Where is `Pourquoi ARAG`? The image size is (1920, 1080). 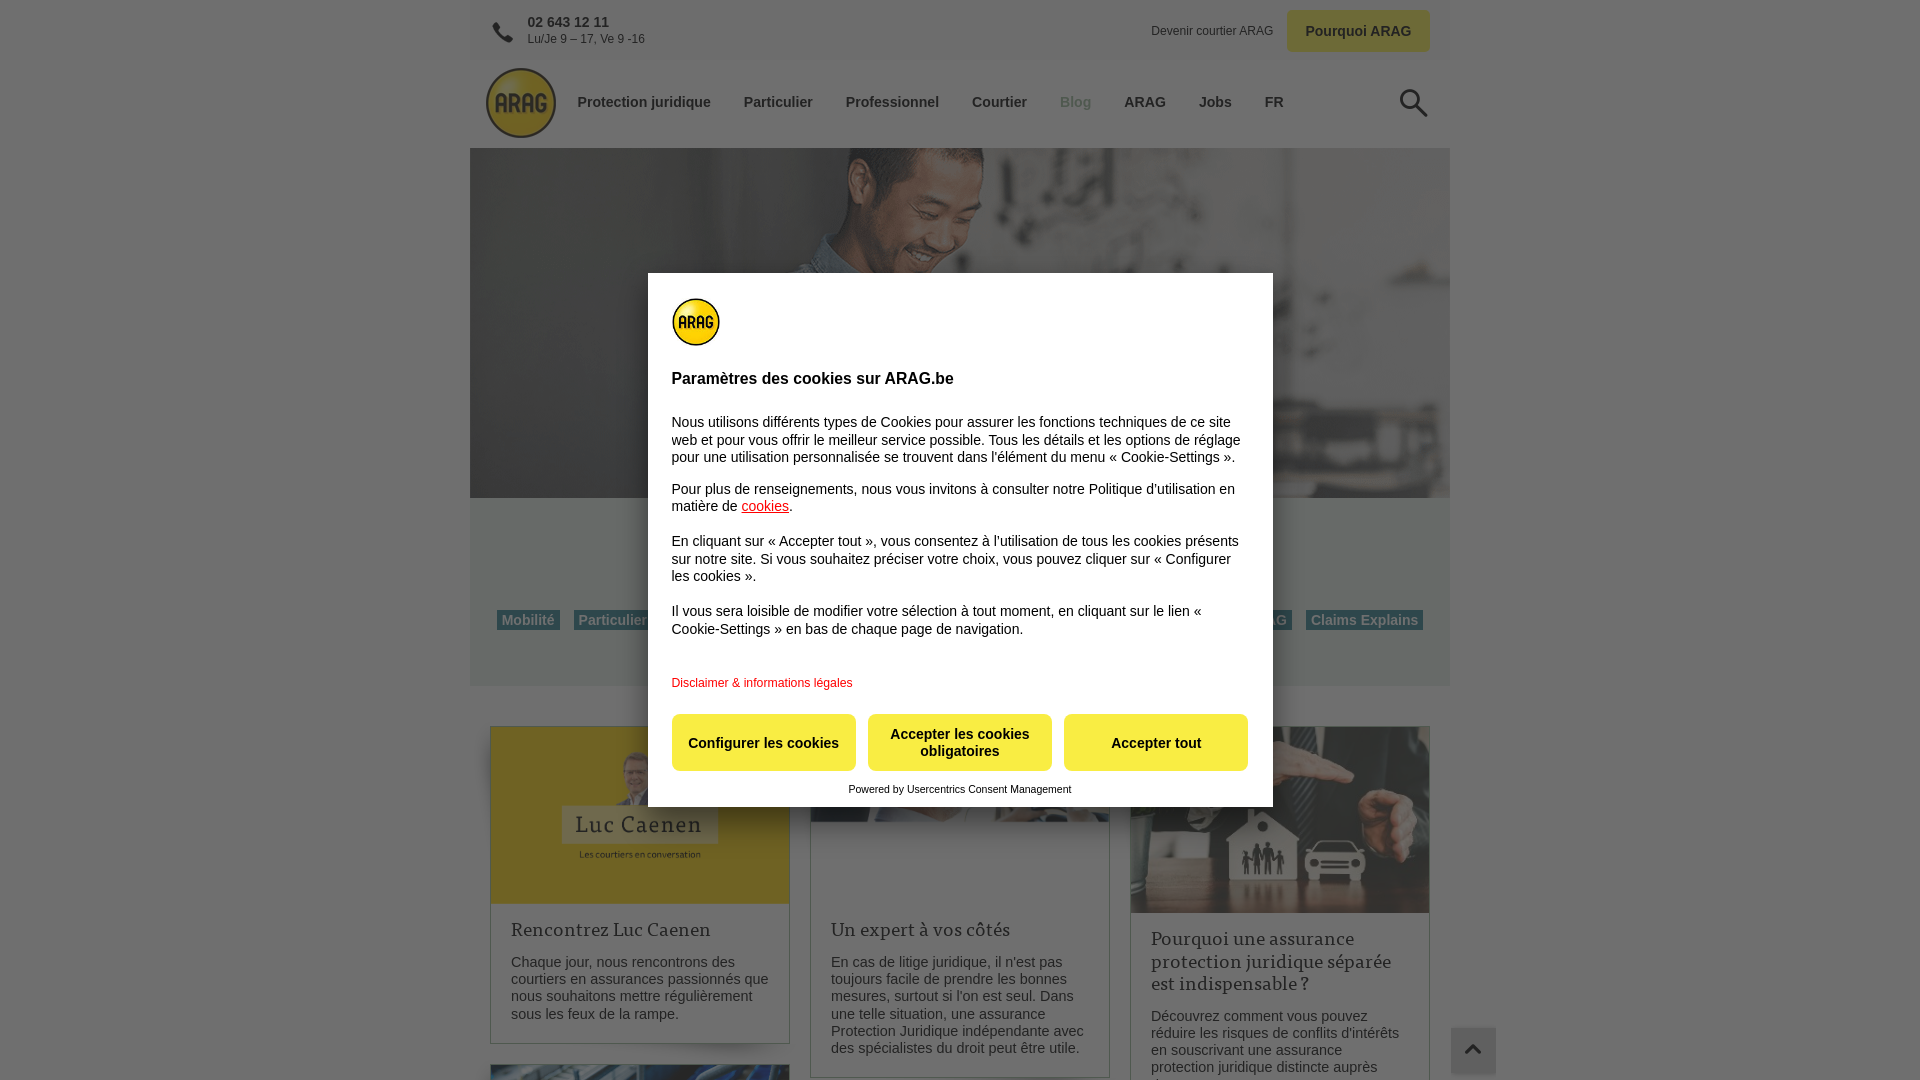 Pourquoi ARAG is located at coordinates (1359, 31).